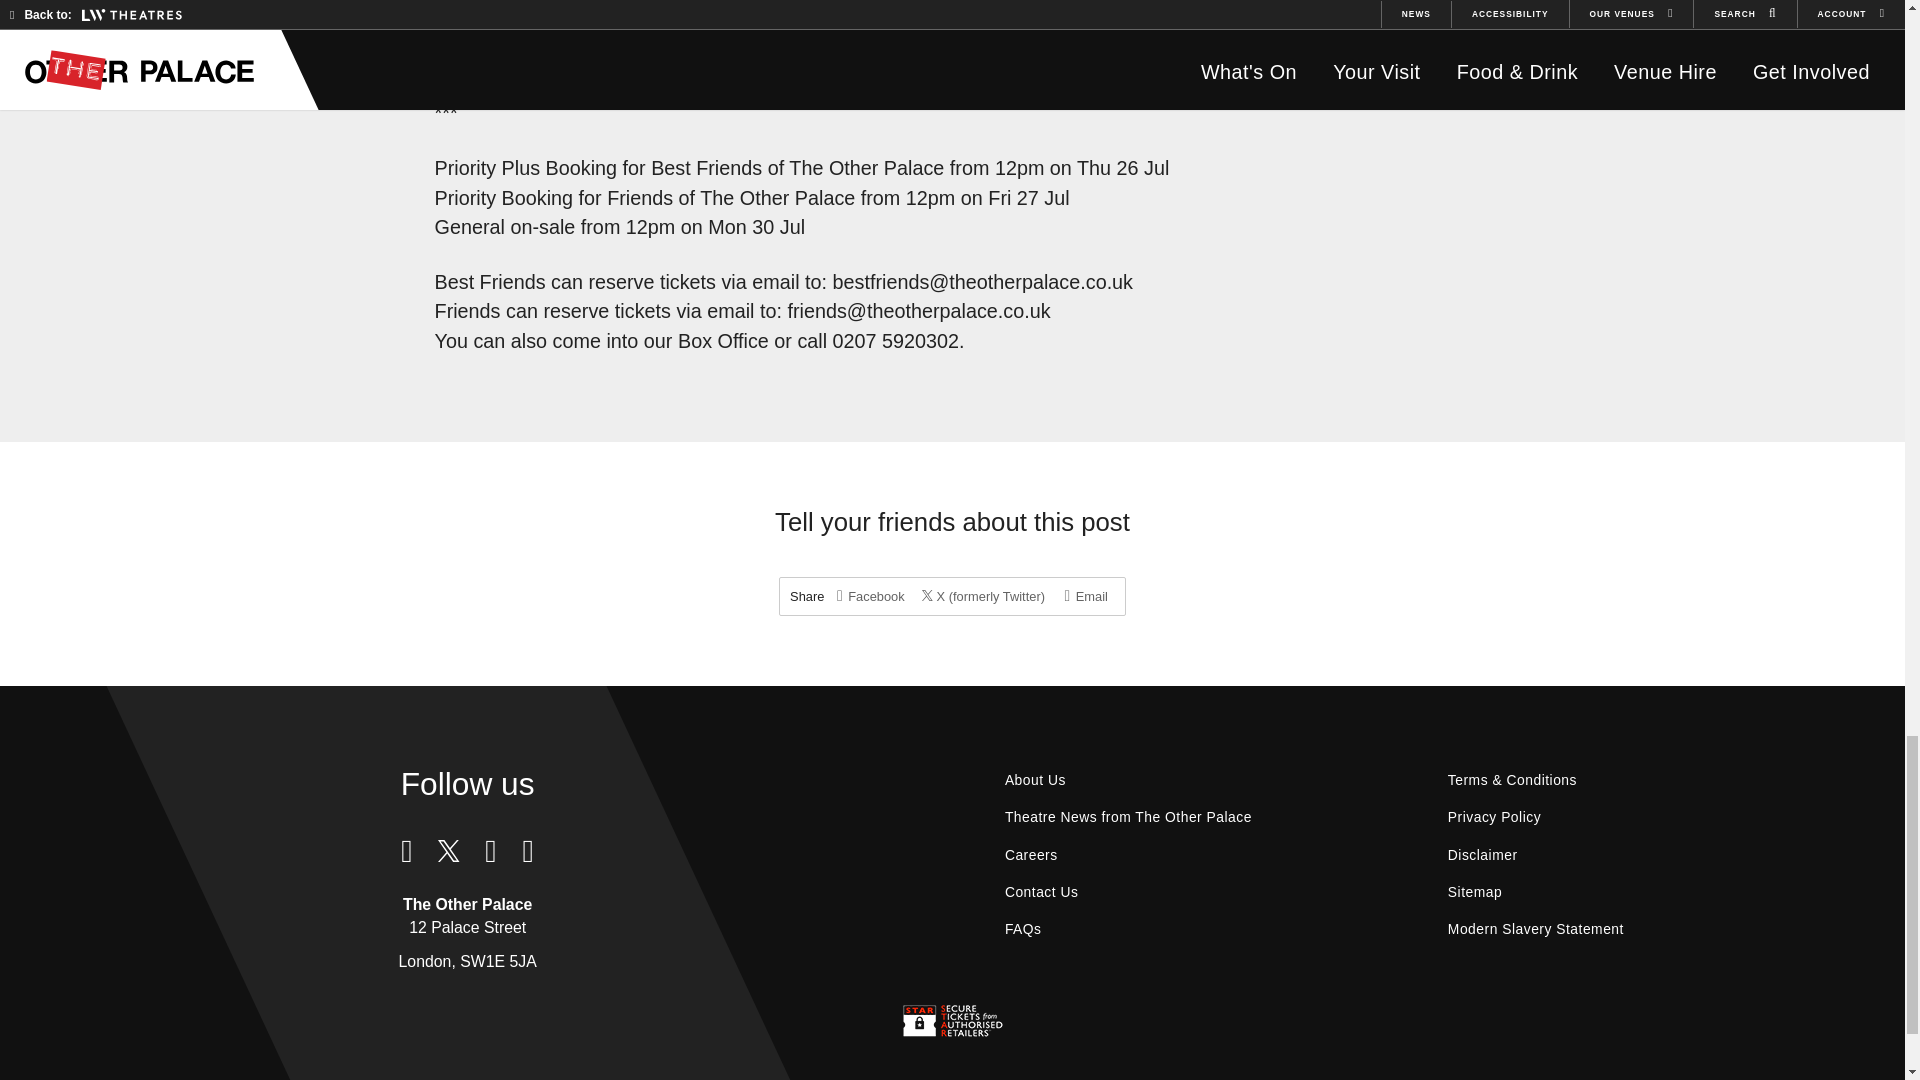 Image resolution: width=1920 pixels, height=1080 pixels. Describe the element at coordinates (1474, 892) in the screenshot. I see `Sitemap` at that location.